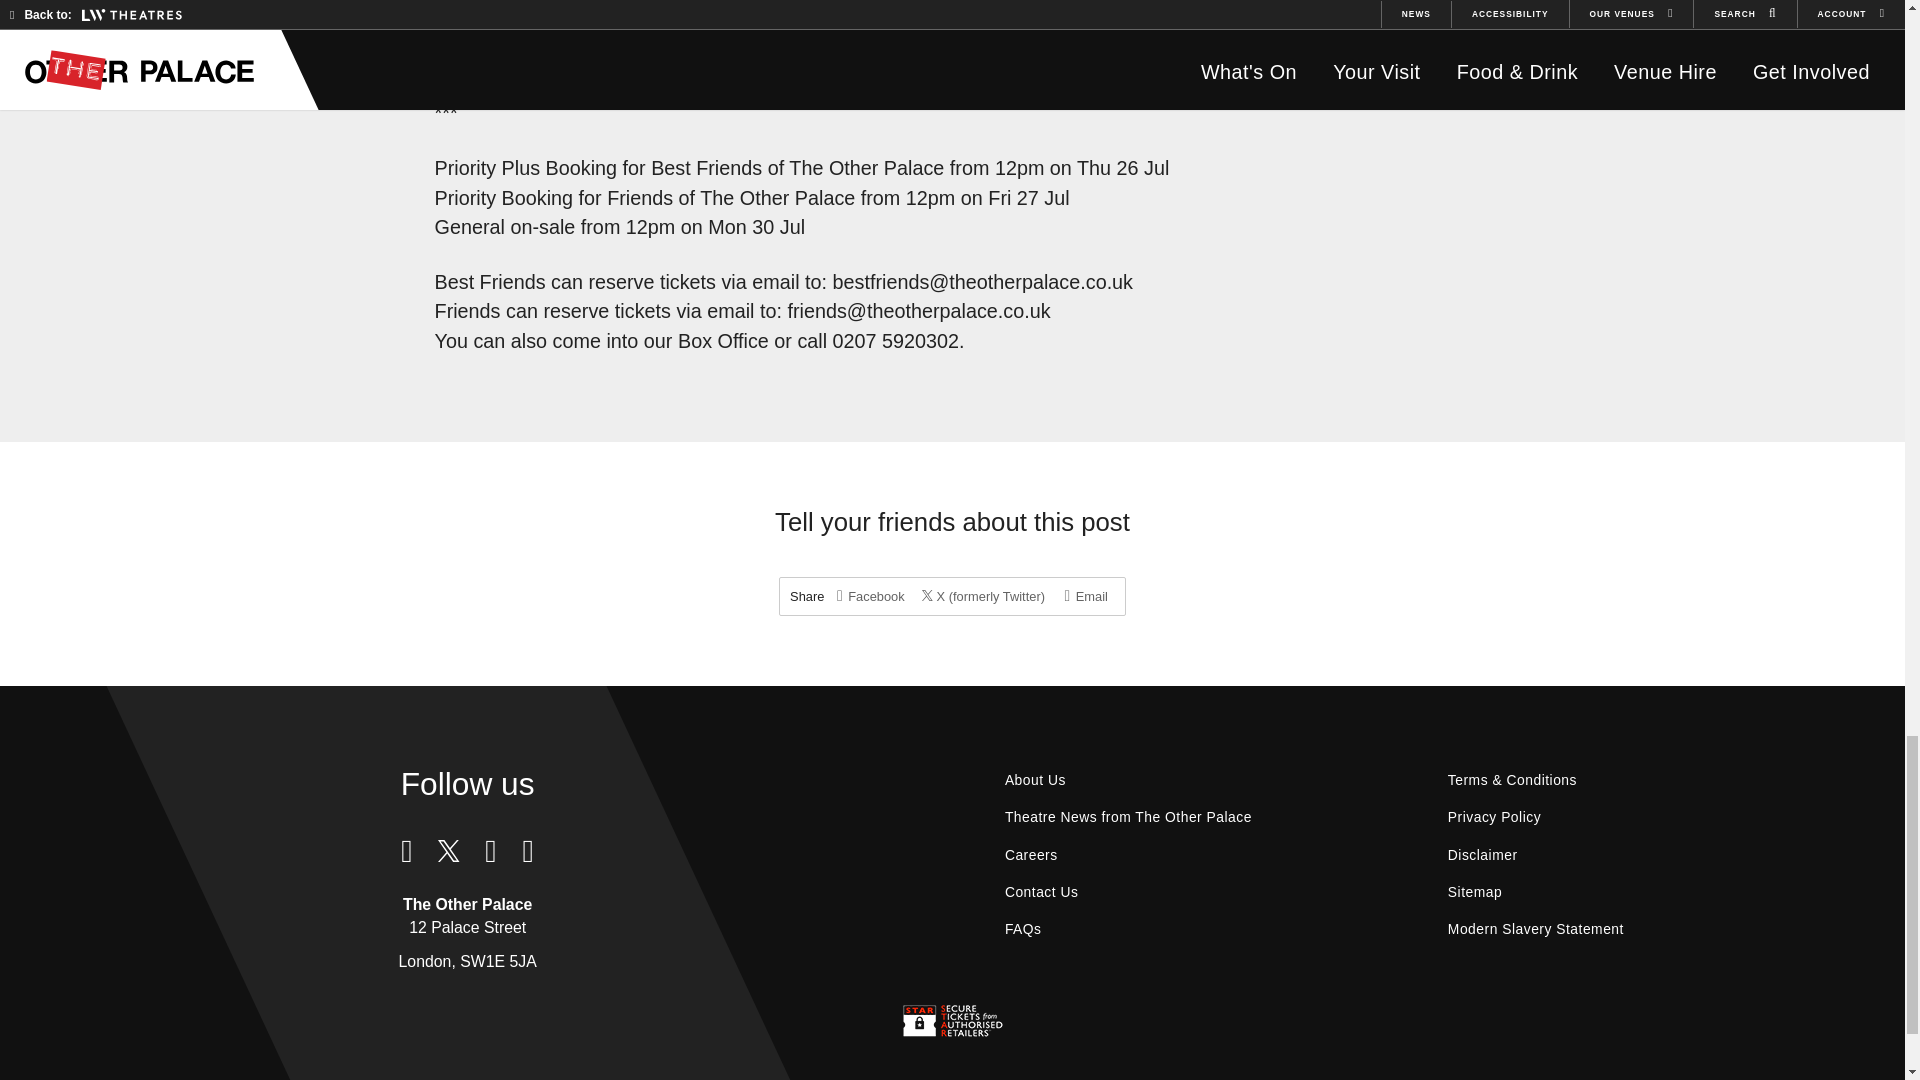 Image resolution: width=1920 pixels, height=1080 pixels. Describe the element at coordinates (1474, 892) in the screenshot. I see `Sitemap` at that location.